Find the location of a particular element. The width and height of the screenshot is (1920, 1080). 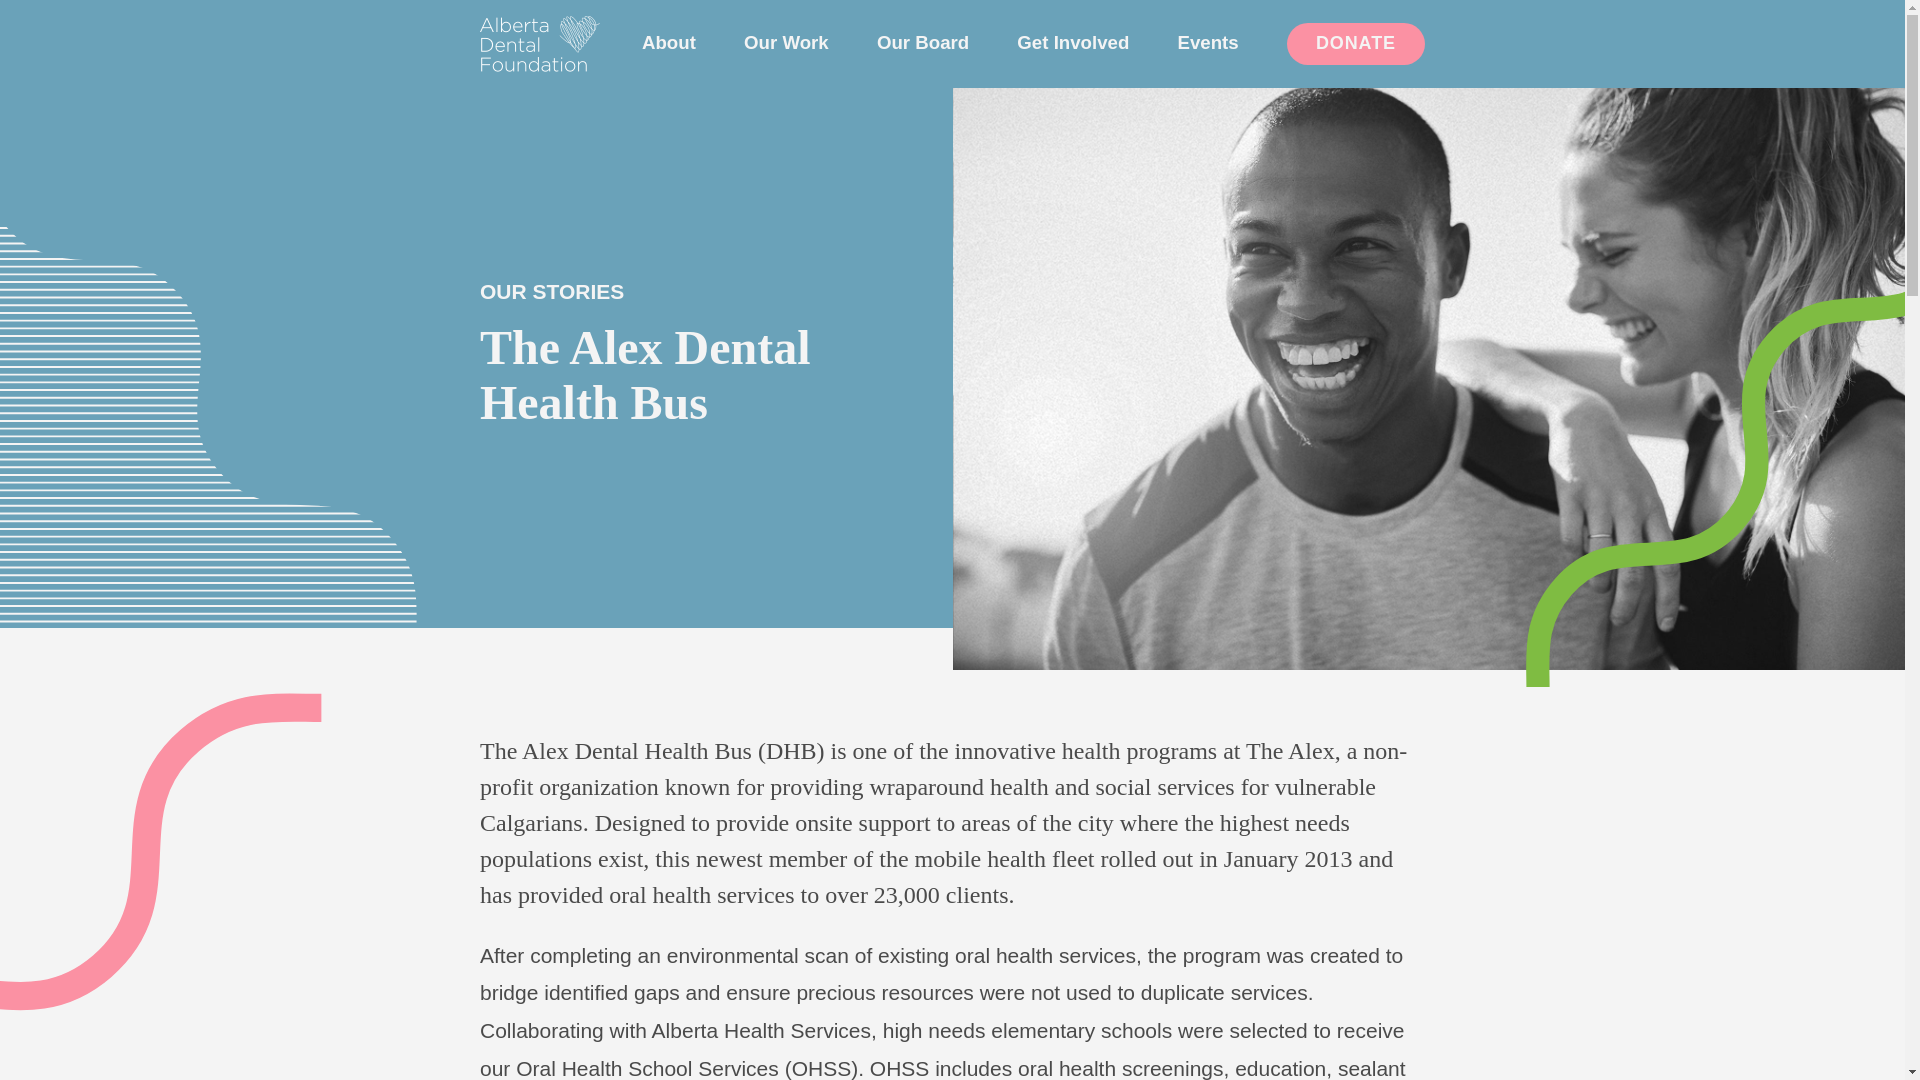

Alberta Dental Foundation is located at coordinates (540, 44).